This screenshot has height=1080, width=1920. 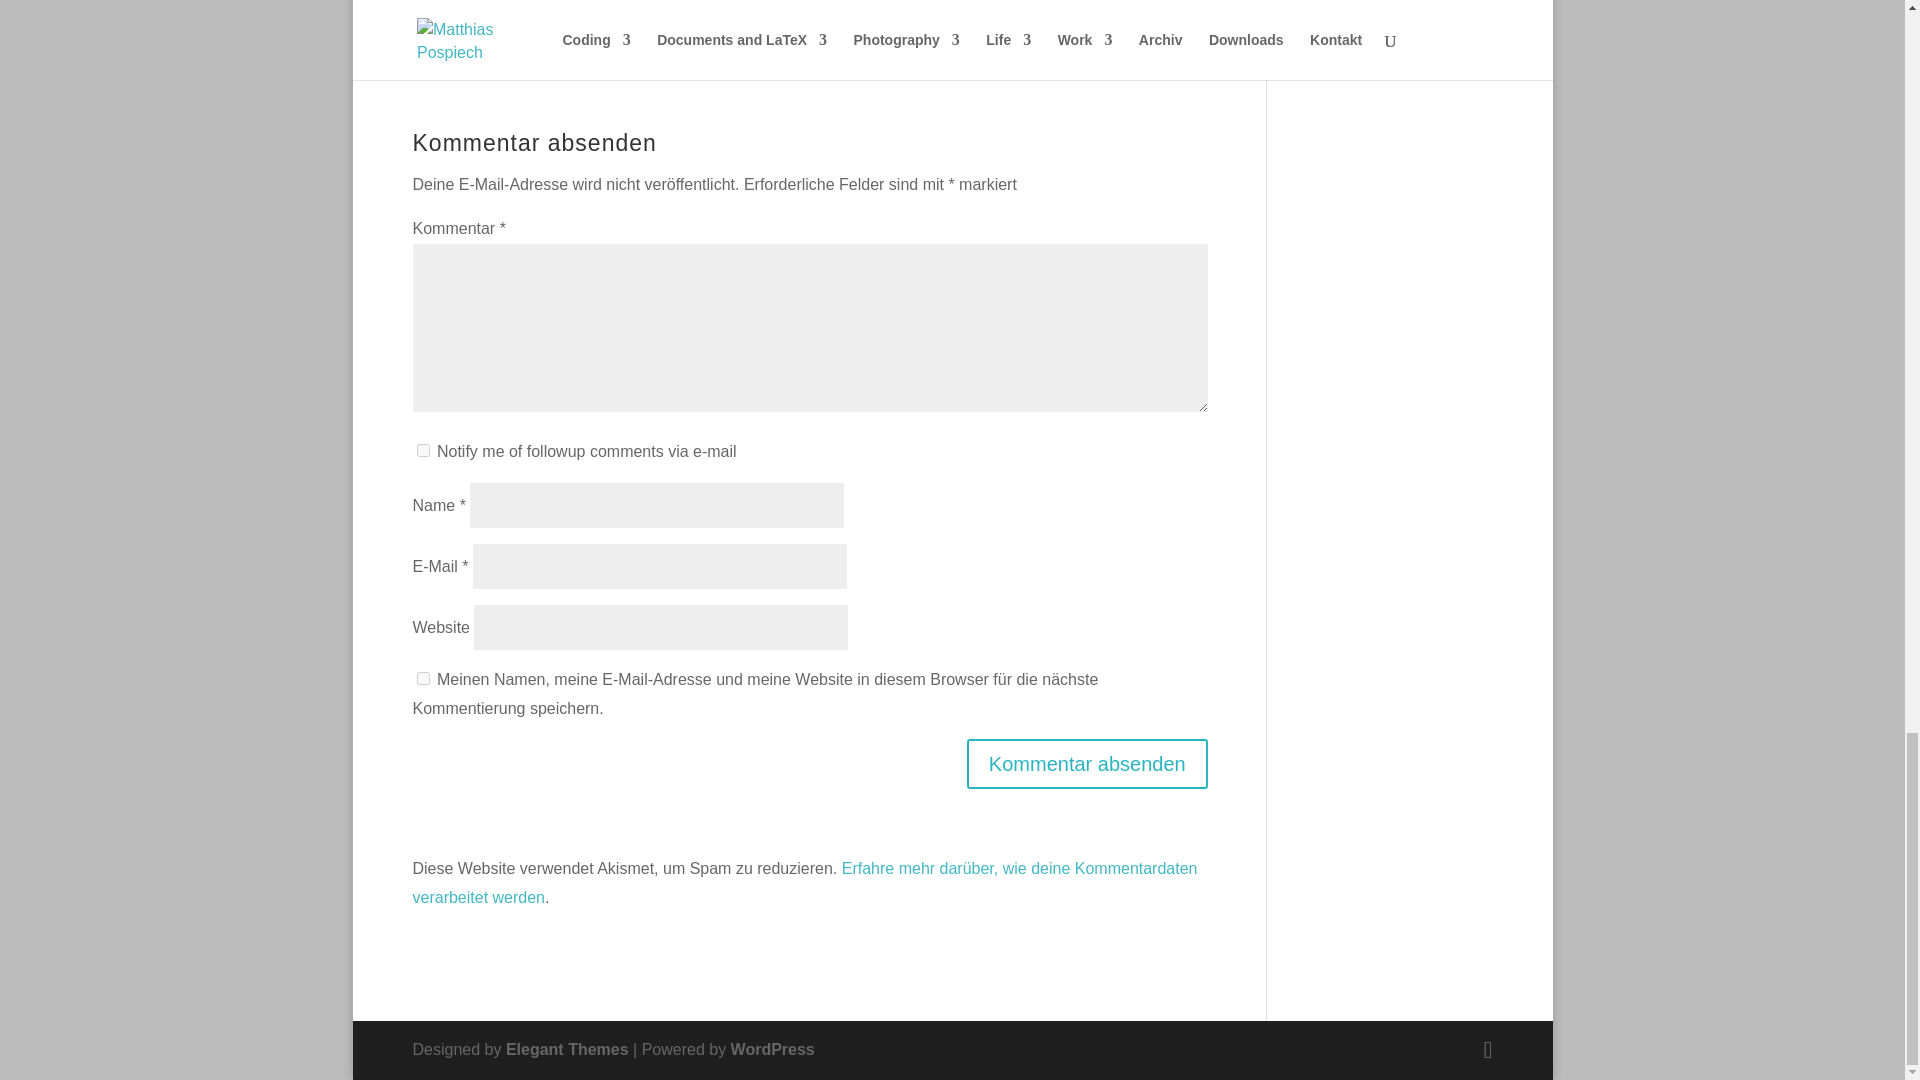 I want to click on Kommentar absenden, so click(x=1087, y=764).